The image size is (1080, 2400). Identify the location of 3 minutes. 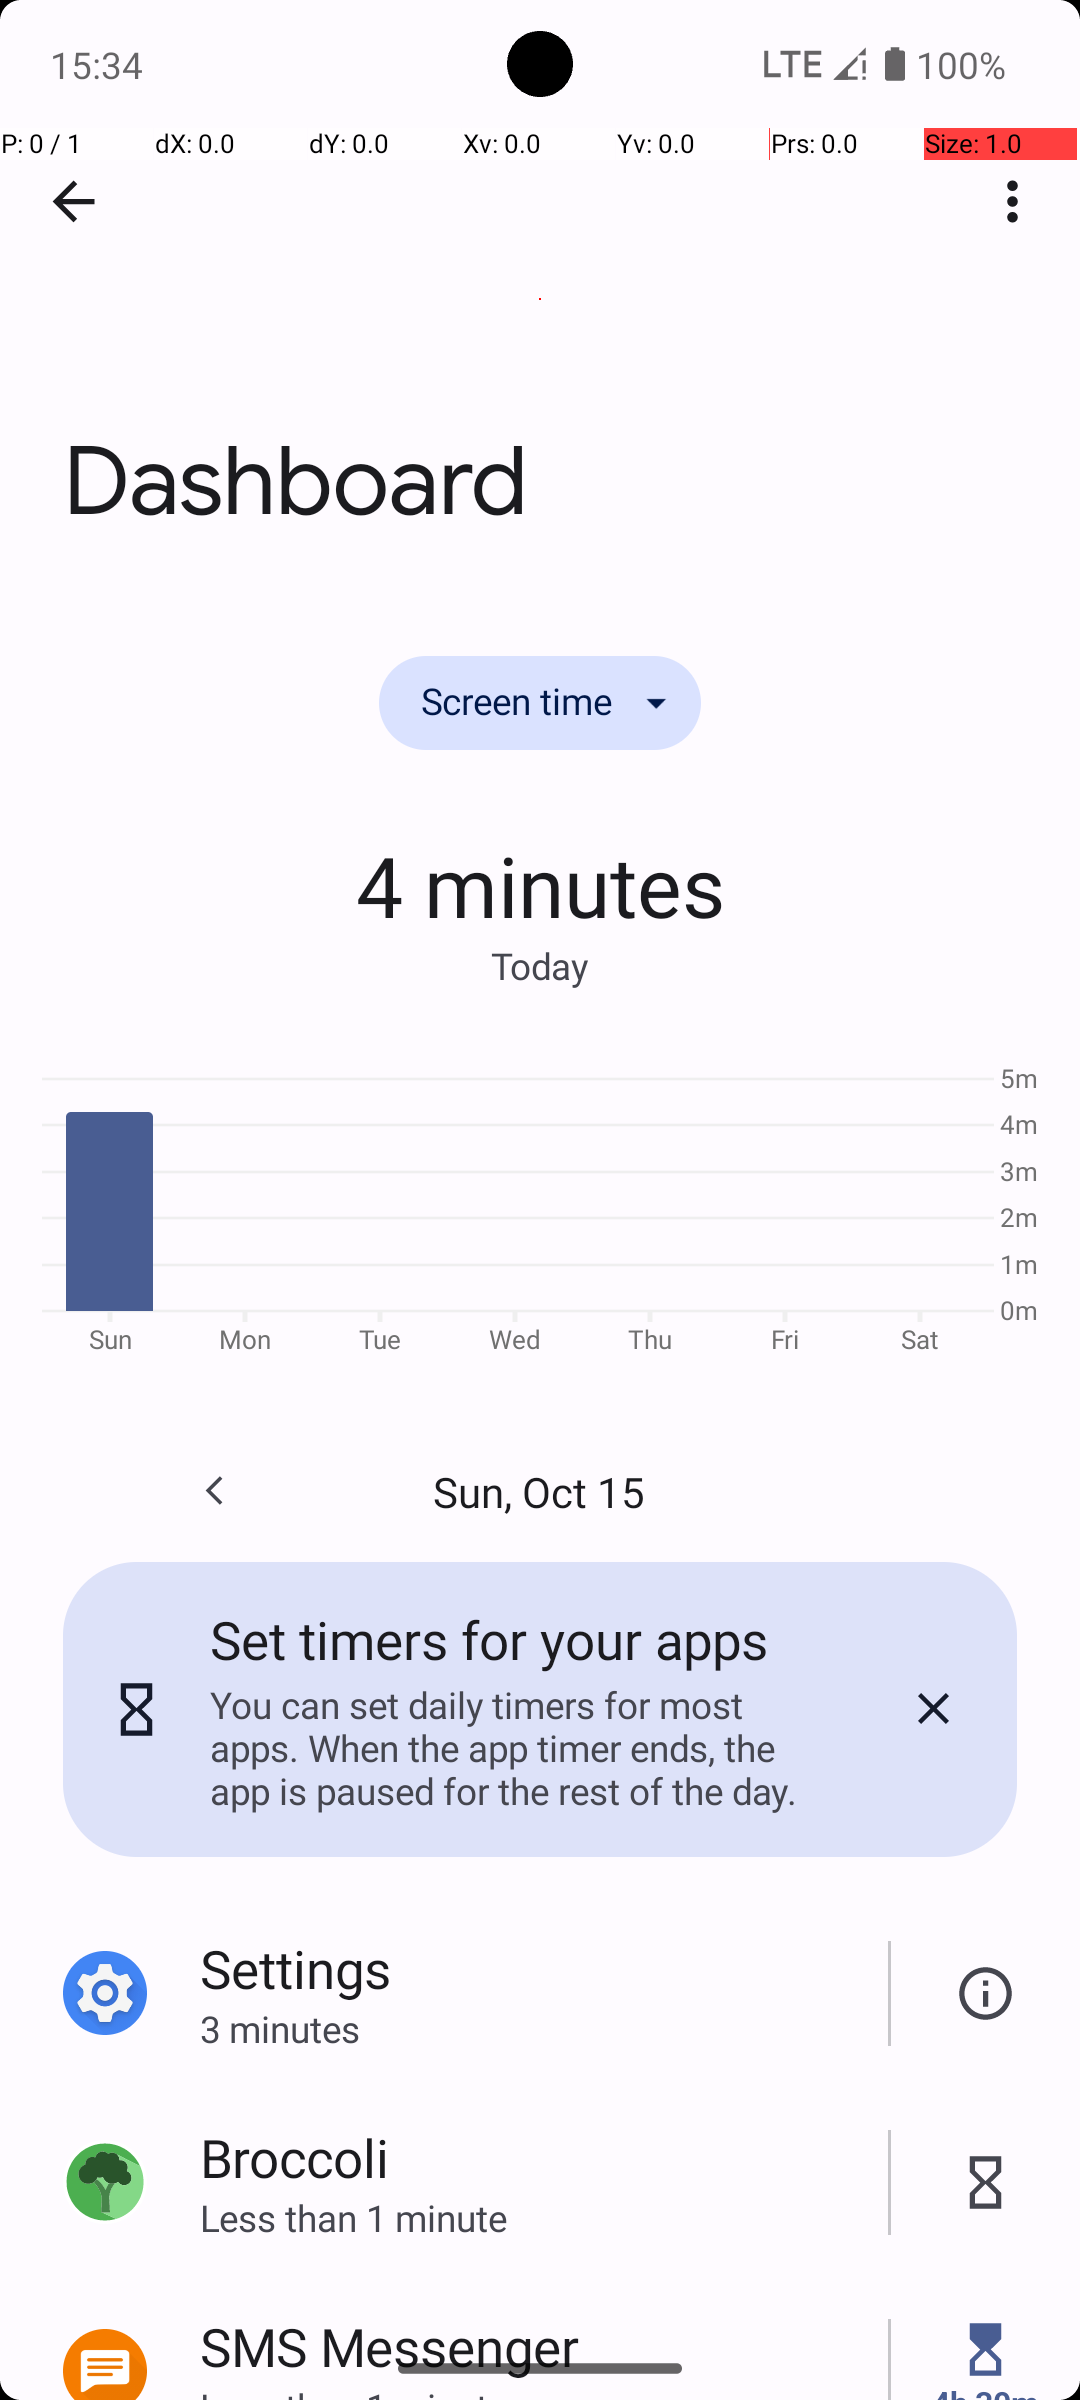
(544, 2028).